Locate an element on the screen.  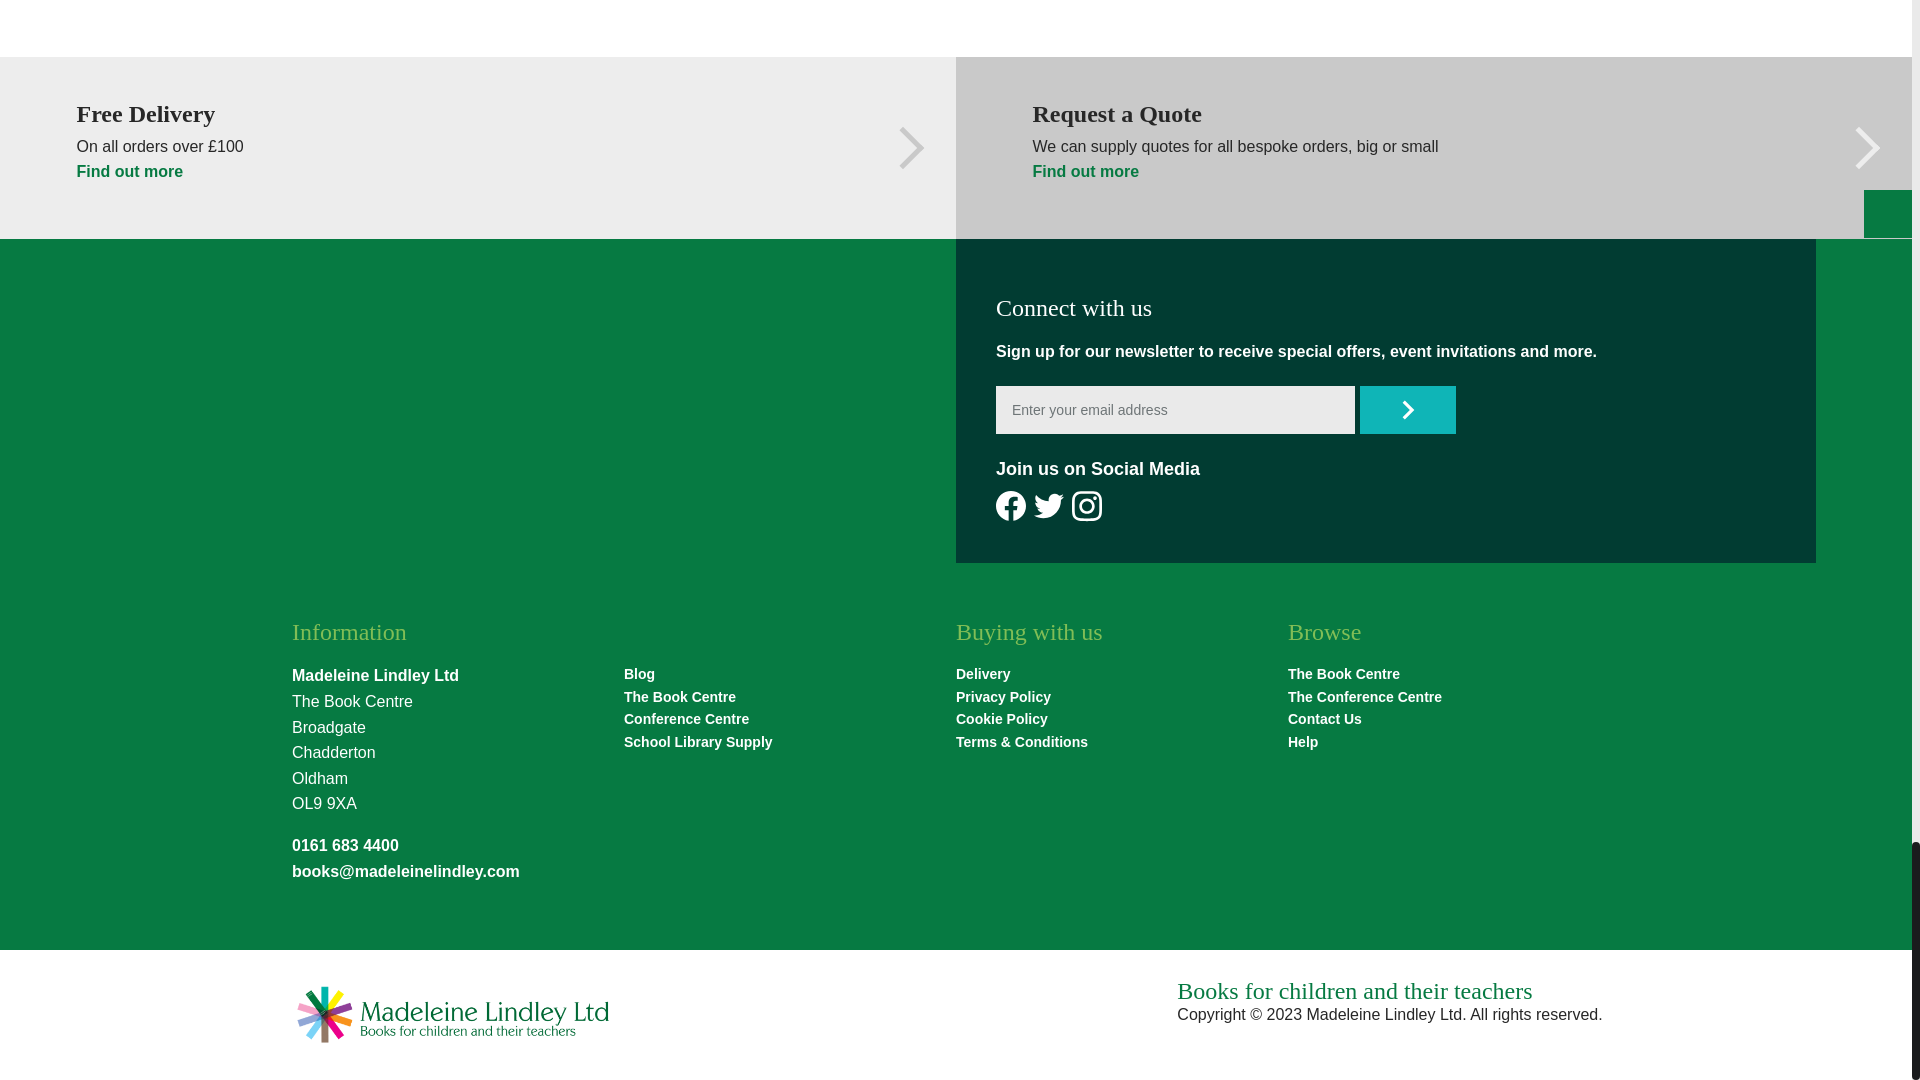
Madeleine Lindley Ltd - Facebook Profile is located at coordinates (1010, 506).